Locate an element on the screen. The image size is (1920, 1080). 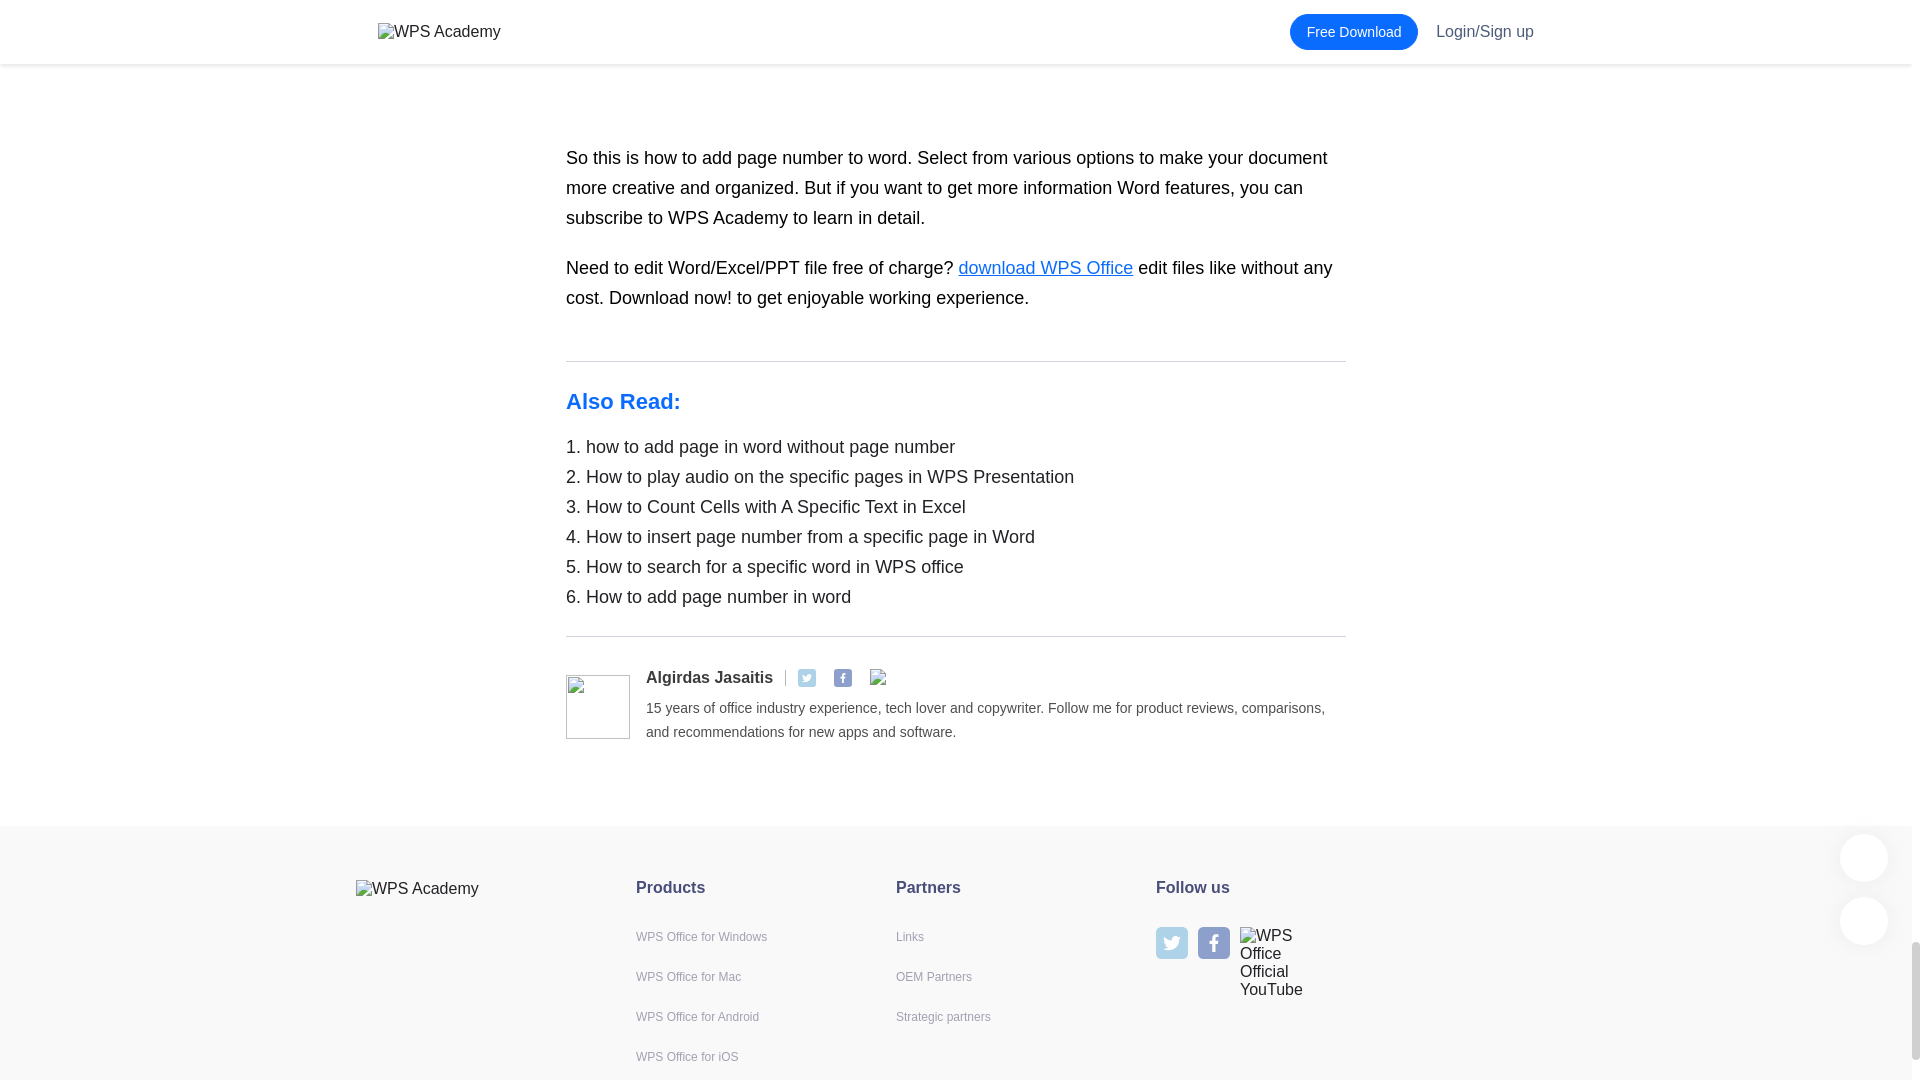
1. how to add page in word without page number is located at coordinates (956, 447).